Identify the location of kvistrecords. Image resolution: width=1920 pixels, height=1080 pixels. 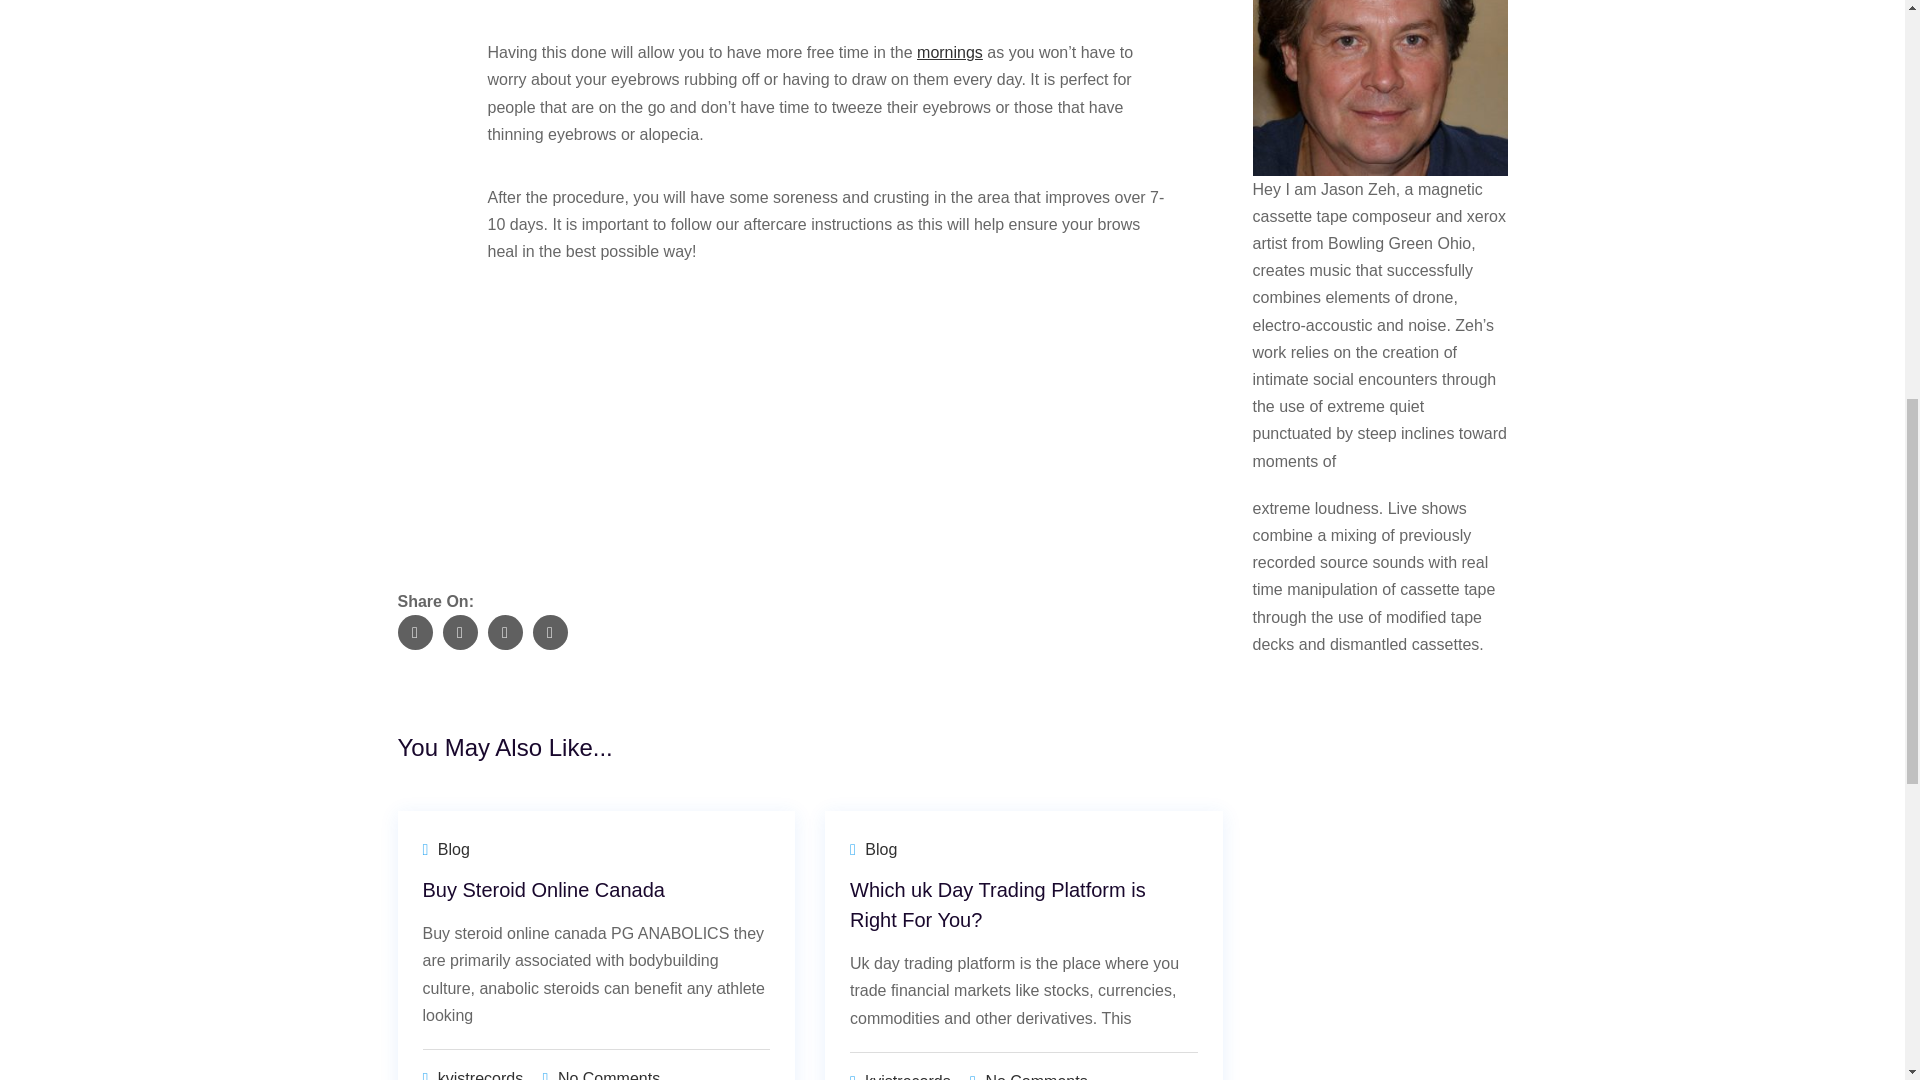
(908, 1076).